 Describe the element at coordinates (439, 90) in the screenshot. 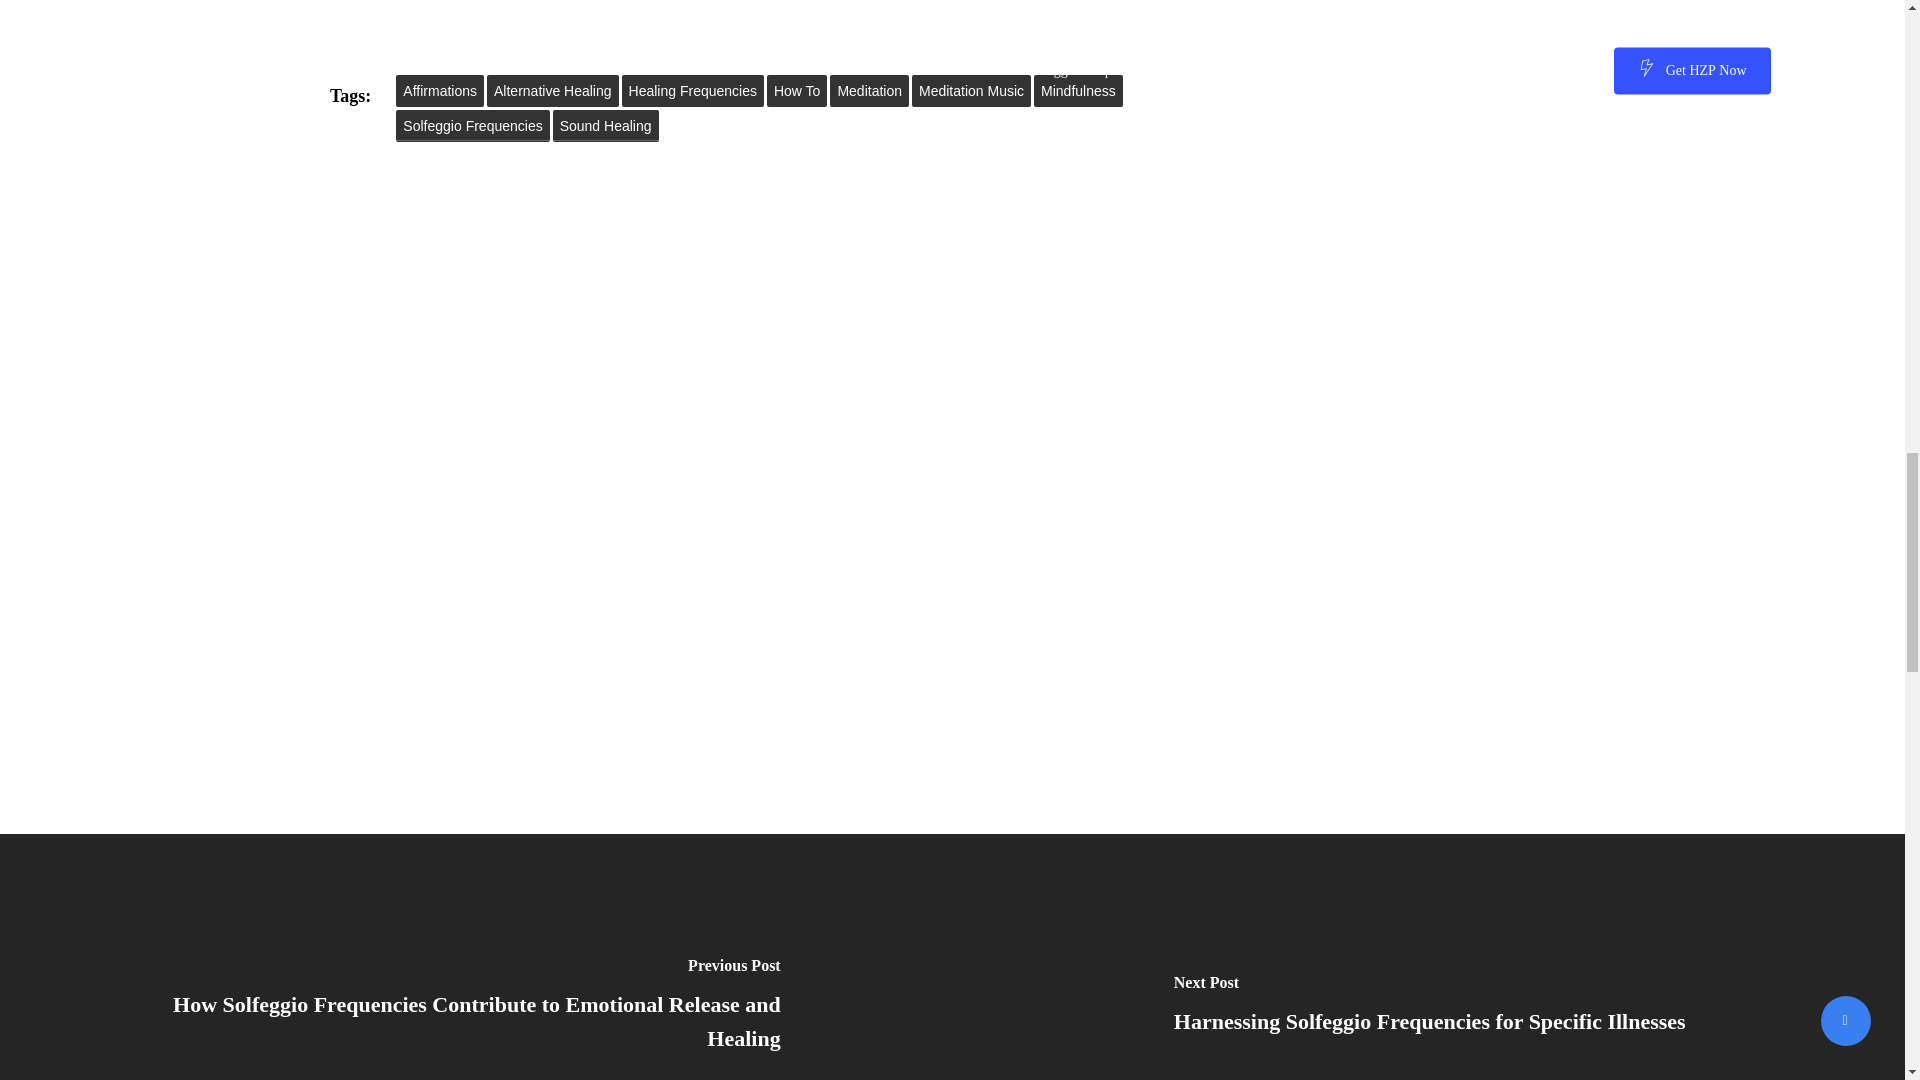

I see `Affirmations` at that location.